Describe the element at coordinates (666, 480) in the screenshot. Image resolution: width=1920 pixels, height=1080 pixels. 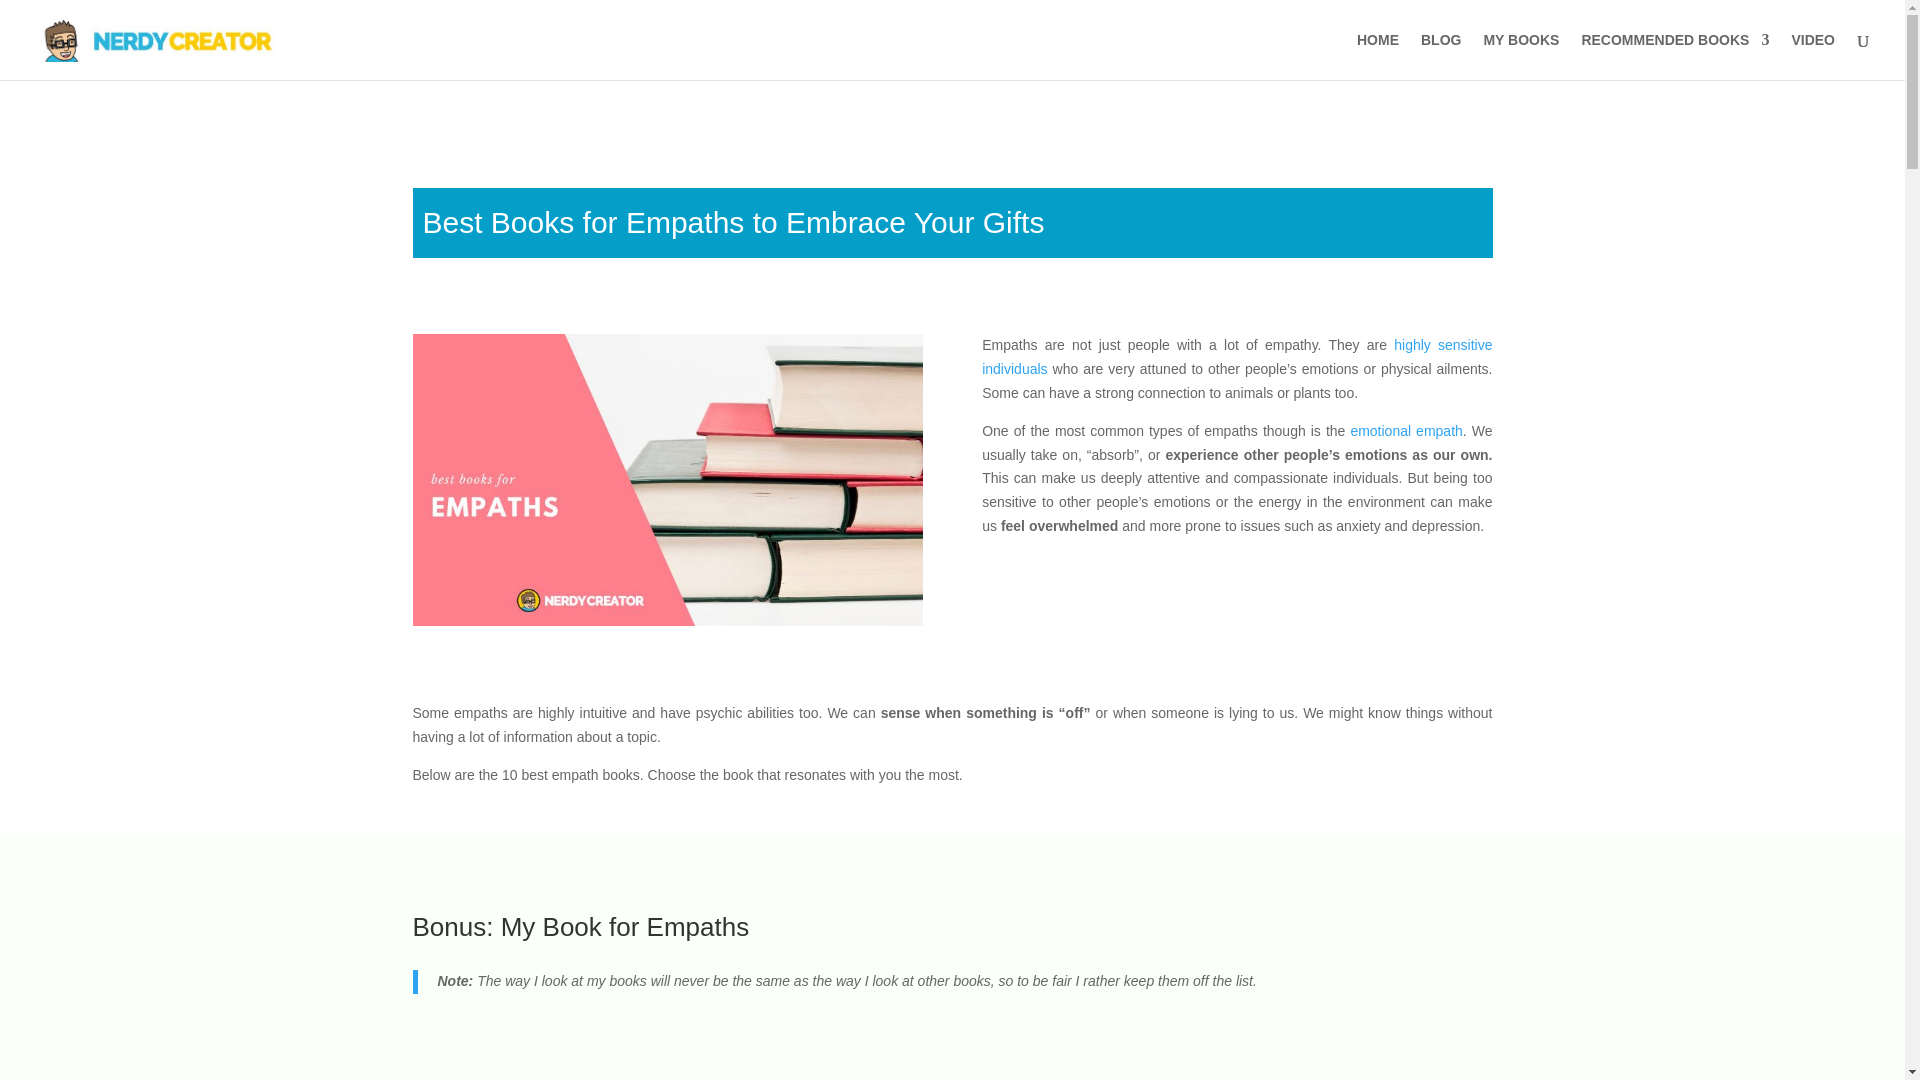
I see `Psychology-best-empaths-books` at that location.